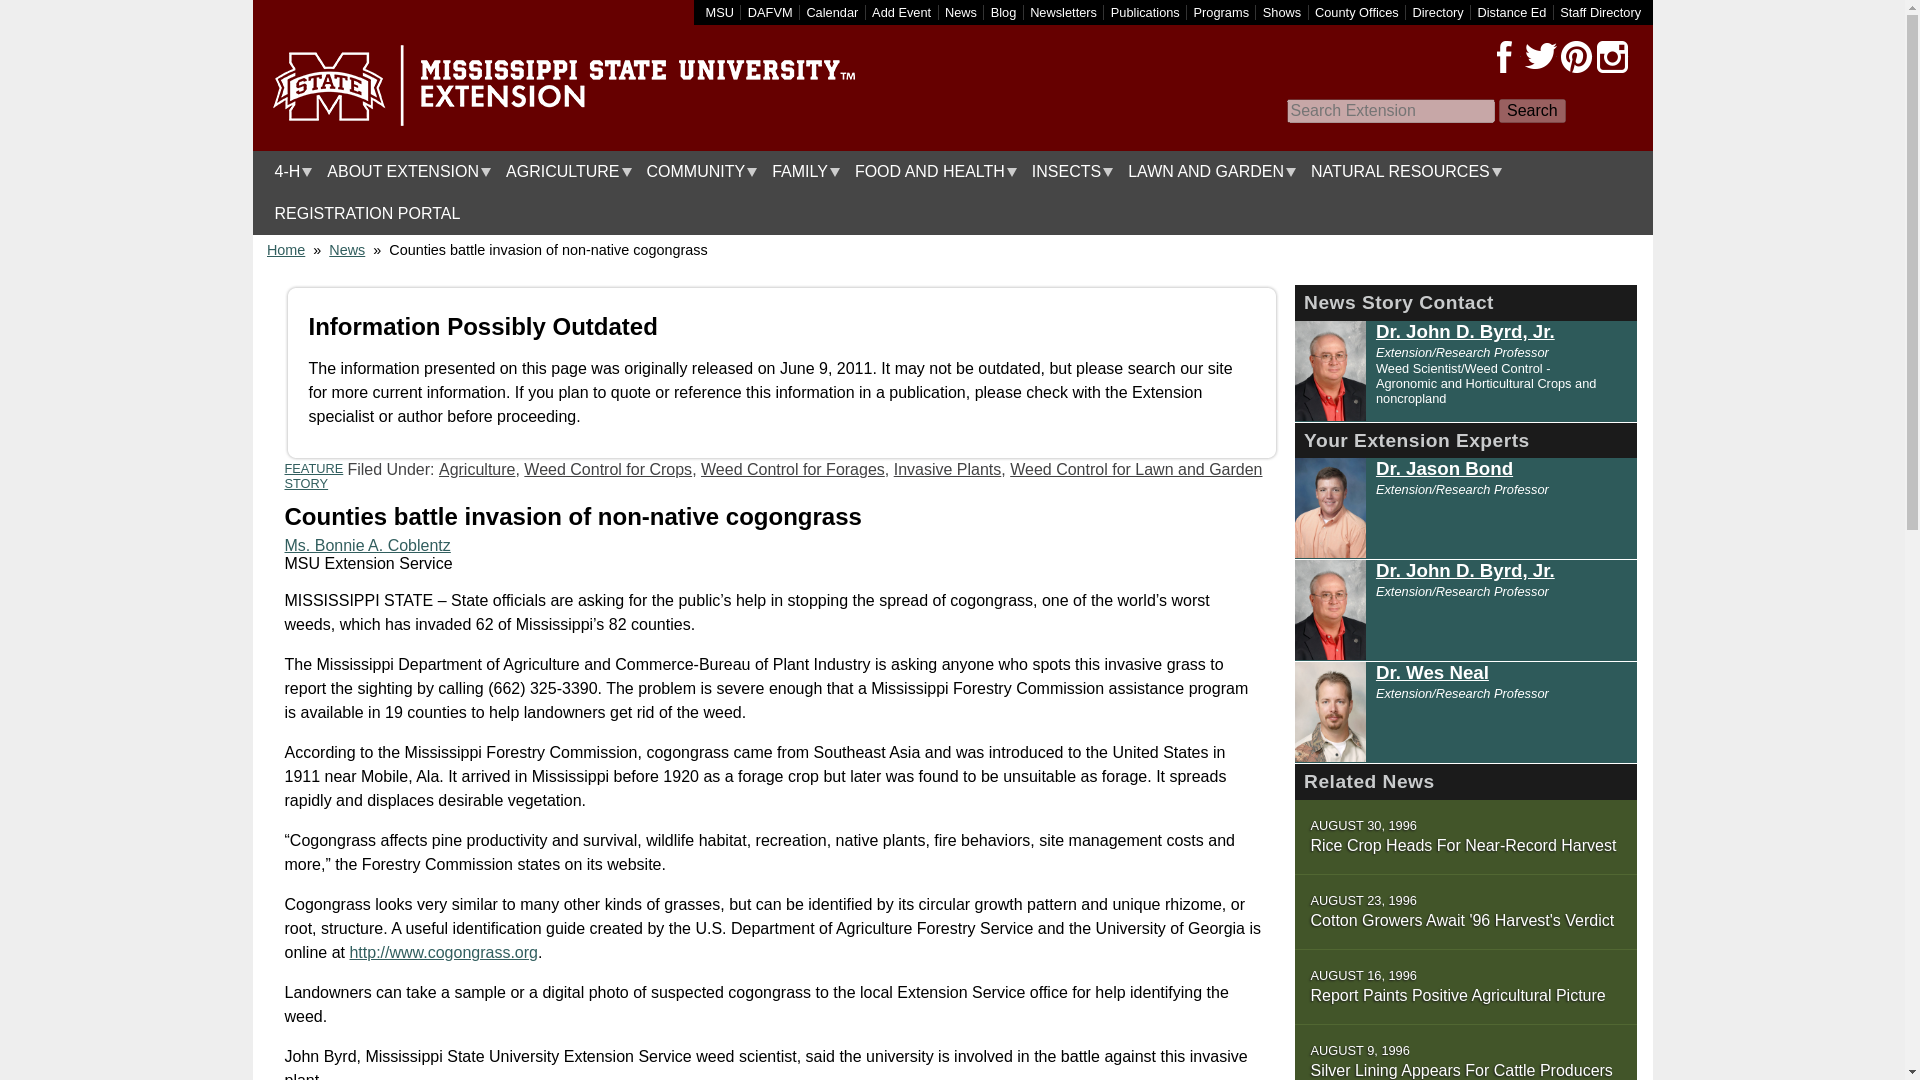 The image size is (1920, 1080). Describe the element at coordinates (832, 12) in the screenshot. I see `Calendar` at that location.